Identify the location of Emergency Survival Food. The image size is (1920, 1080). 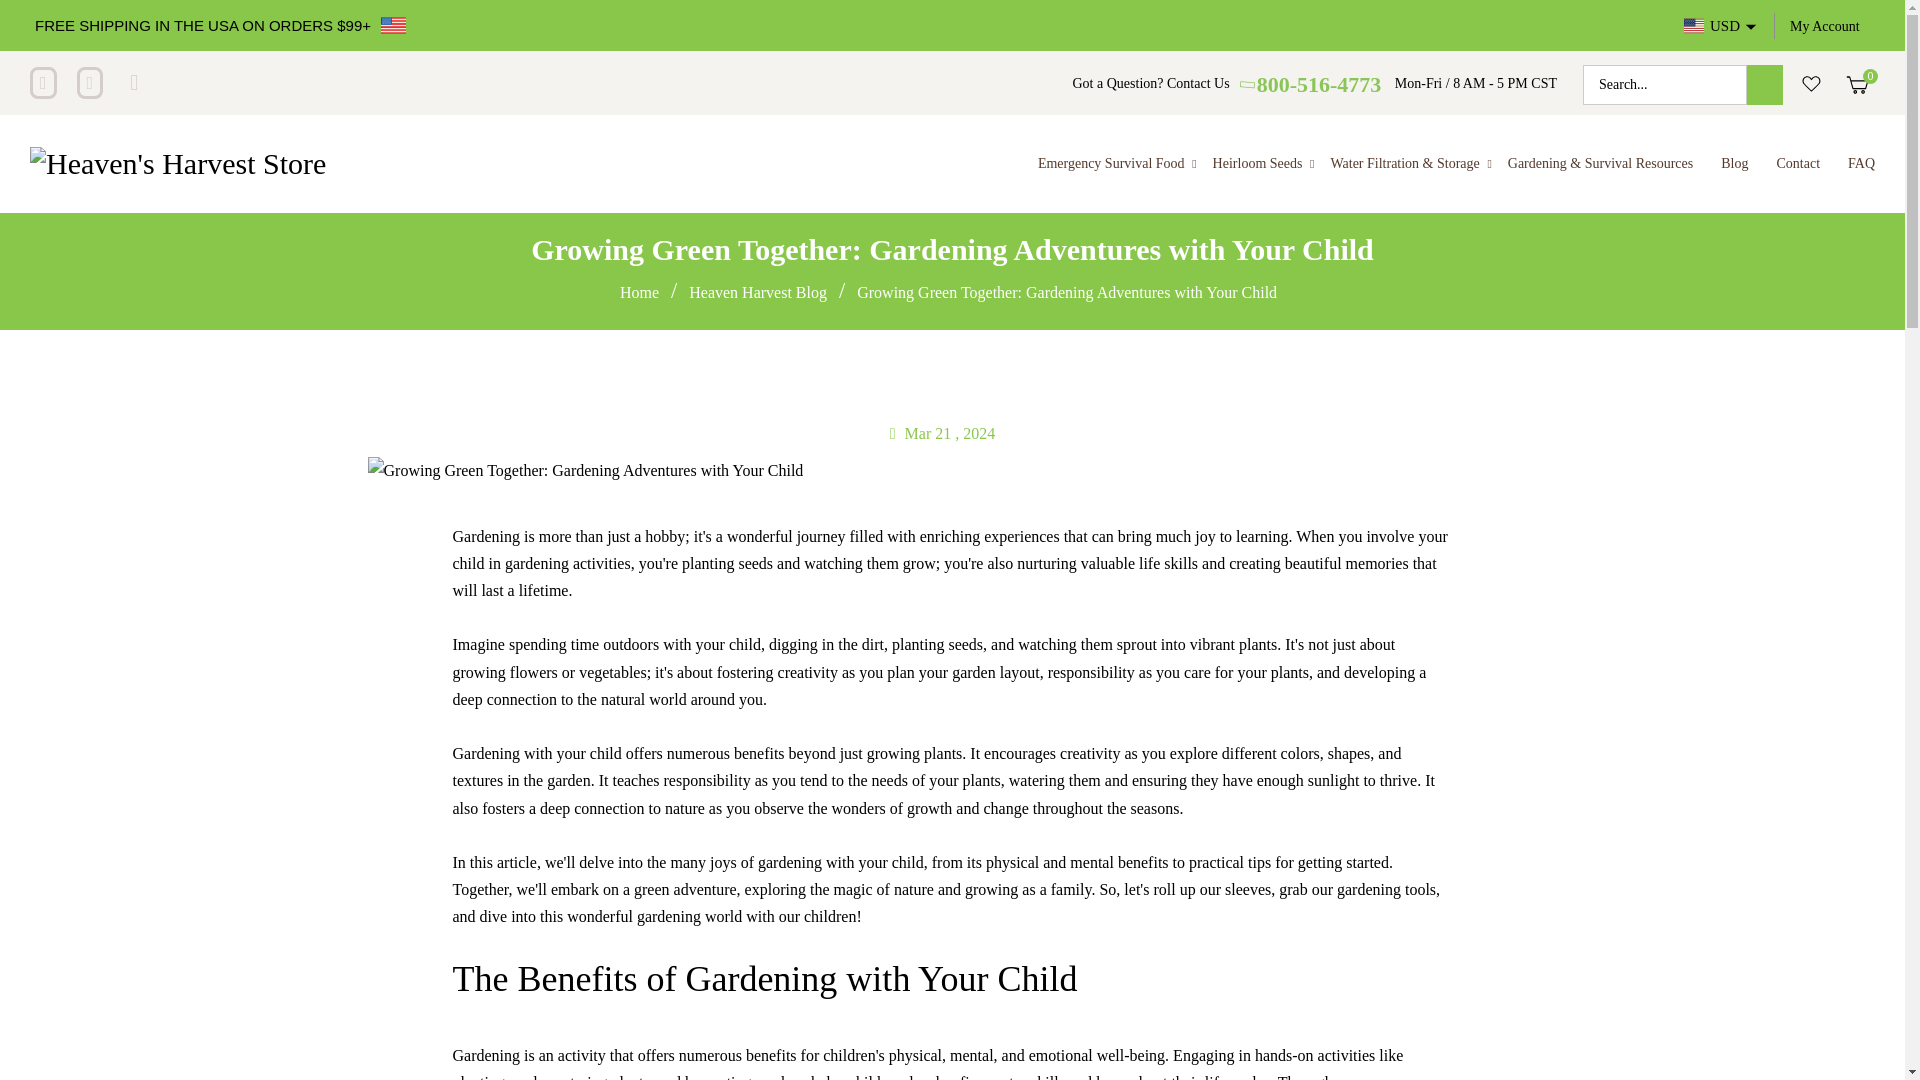
(1110, 164).